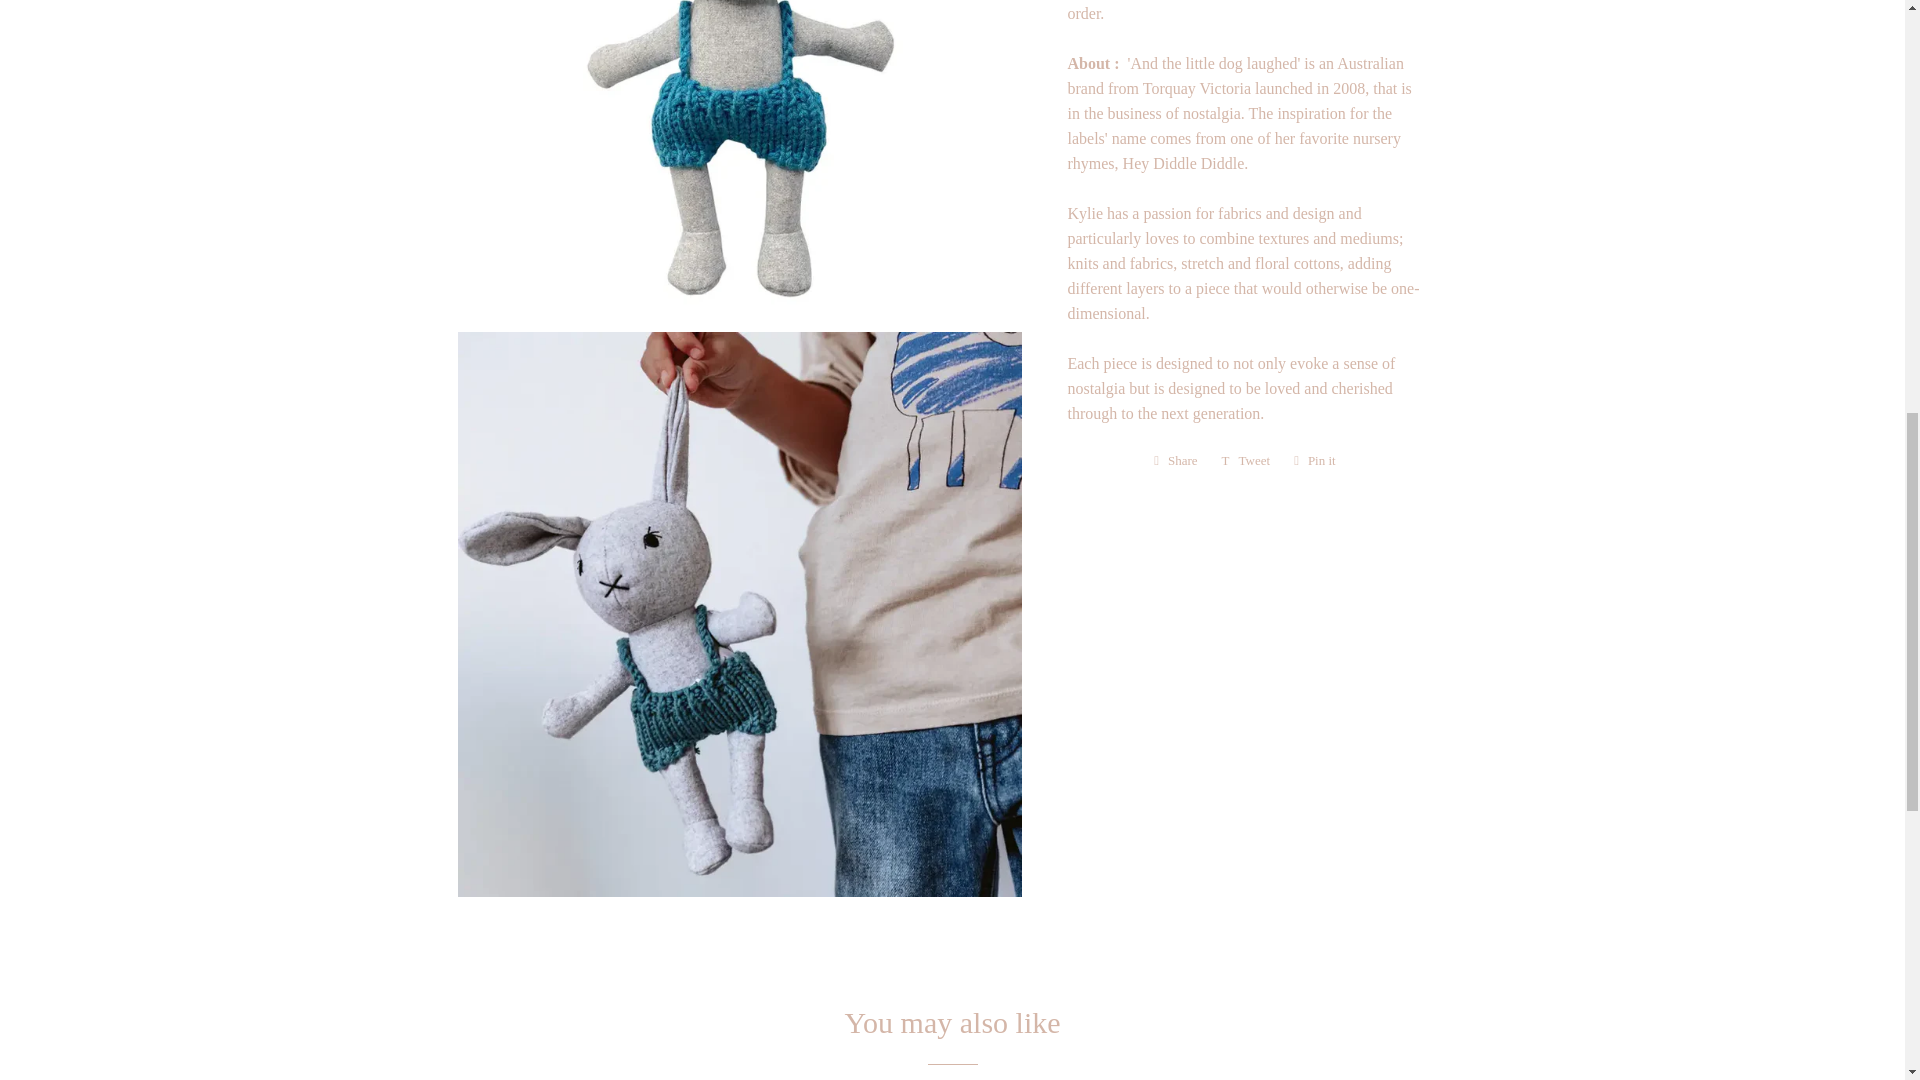  Describe the element at coordinates (1314, 461) in the screenshot. I see `Pin on Pinterest` at that location.